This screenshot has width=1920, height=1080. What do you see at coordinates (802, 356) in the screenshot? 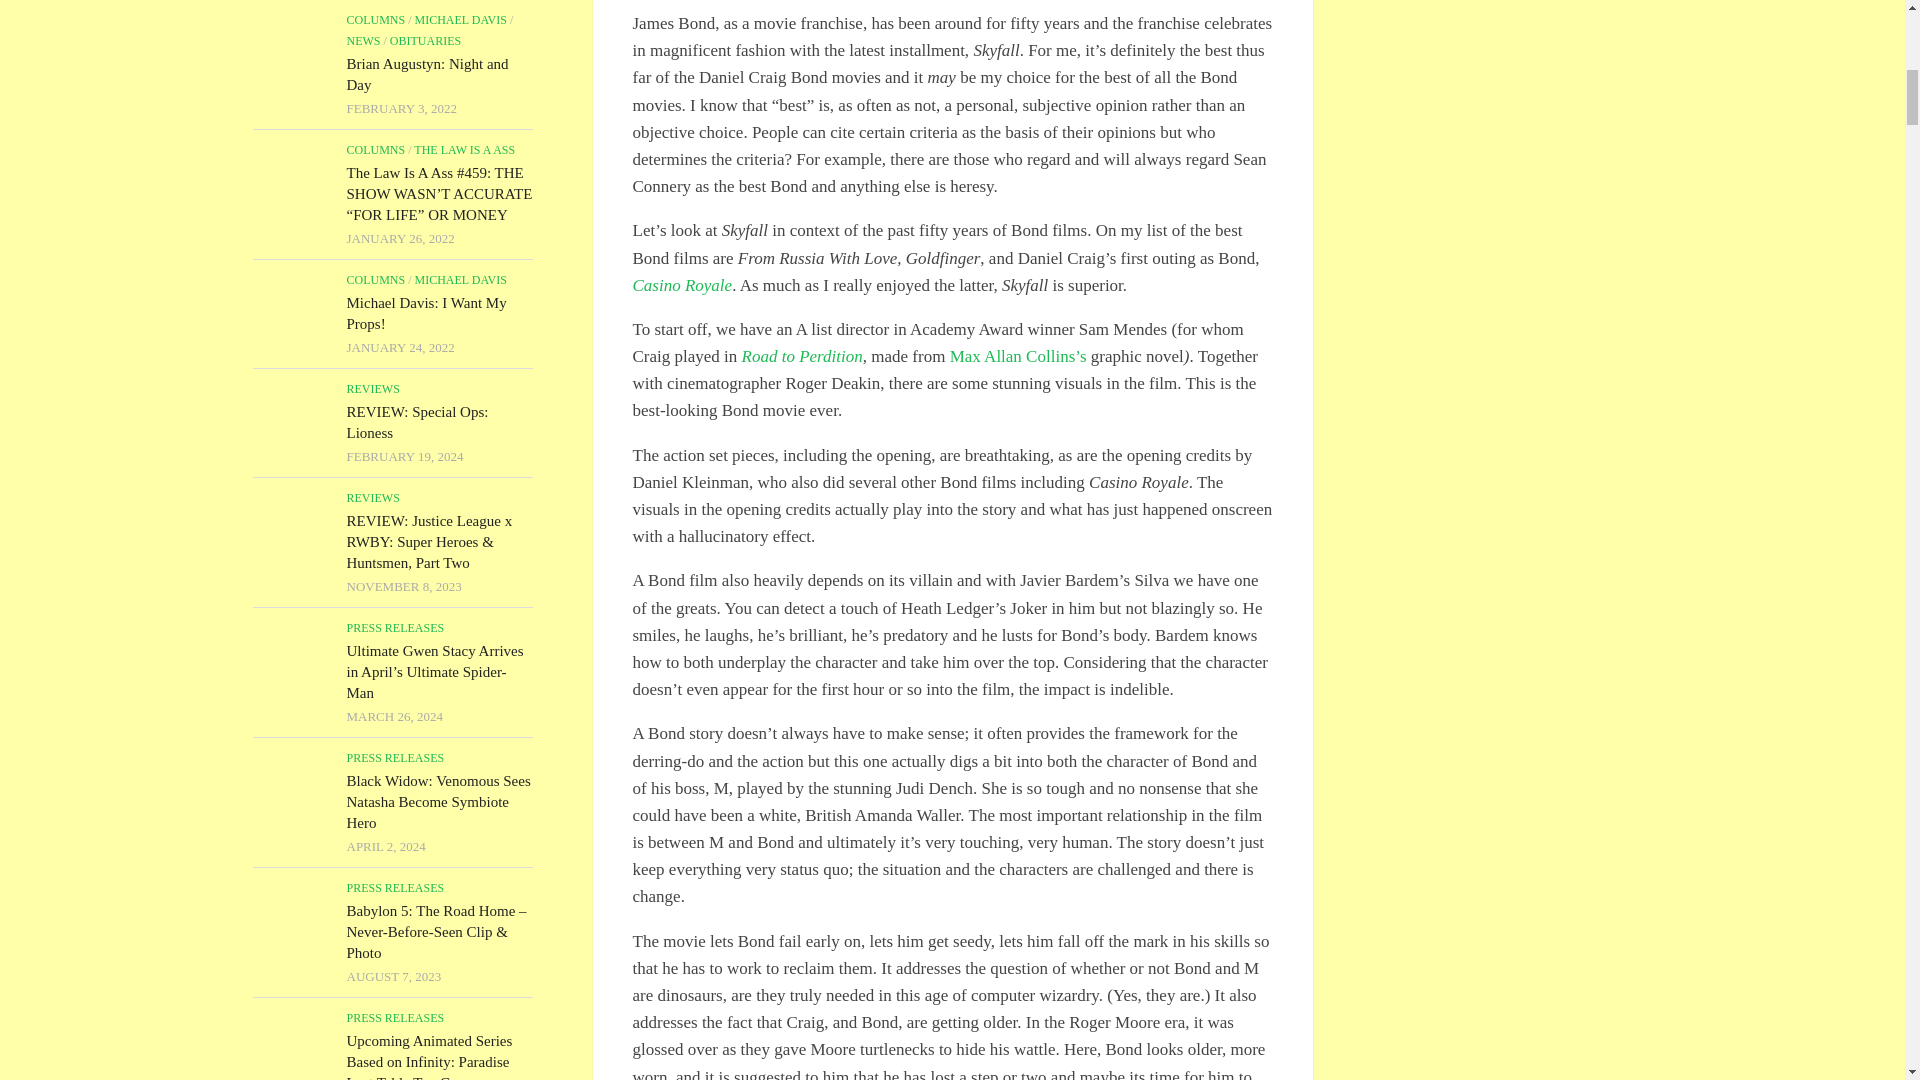
I see `Road to Perdition` at bounding box center [802, 356].